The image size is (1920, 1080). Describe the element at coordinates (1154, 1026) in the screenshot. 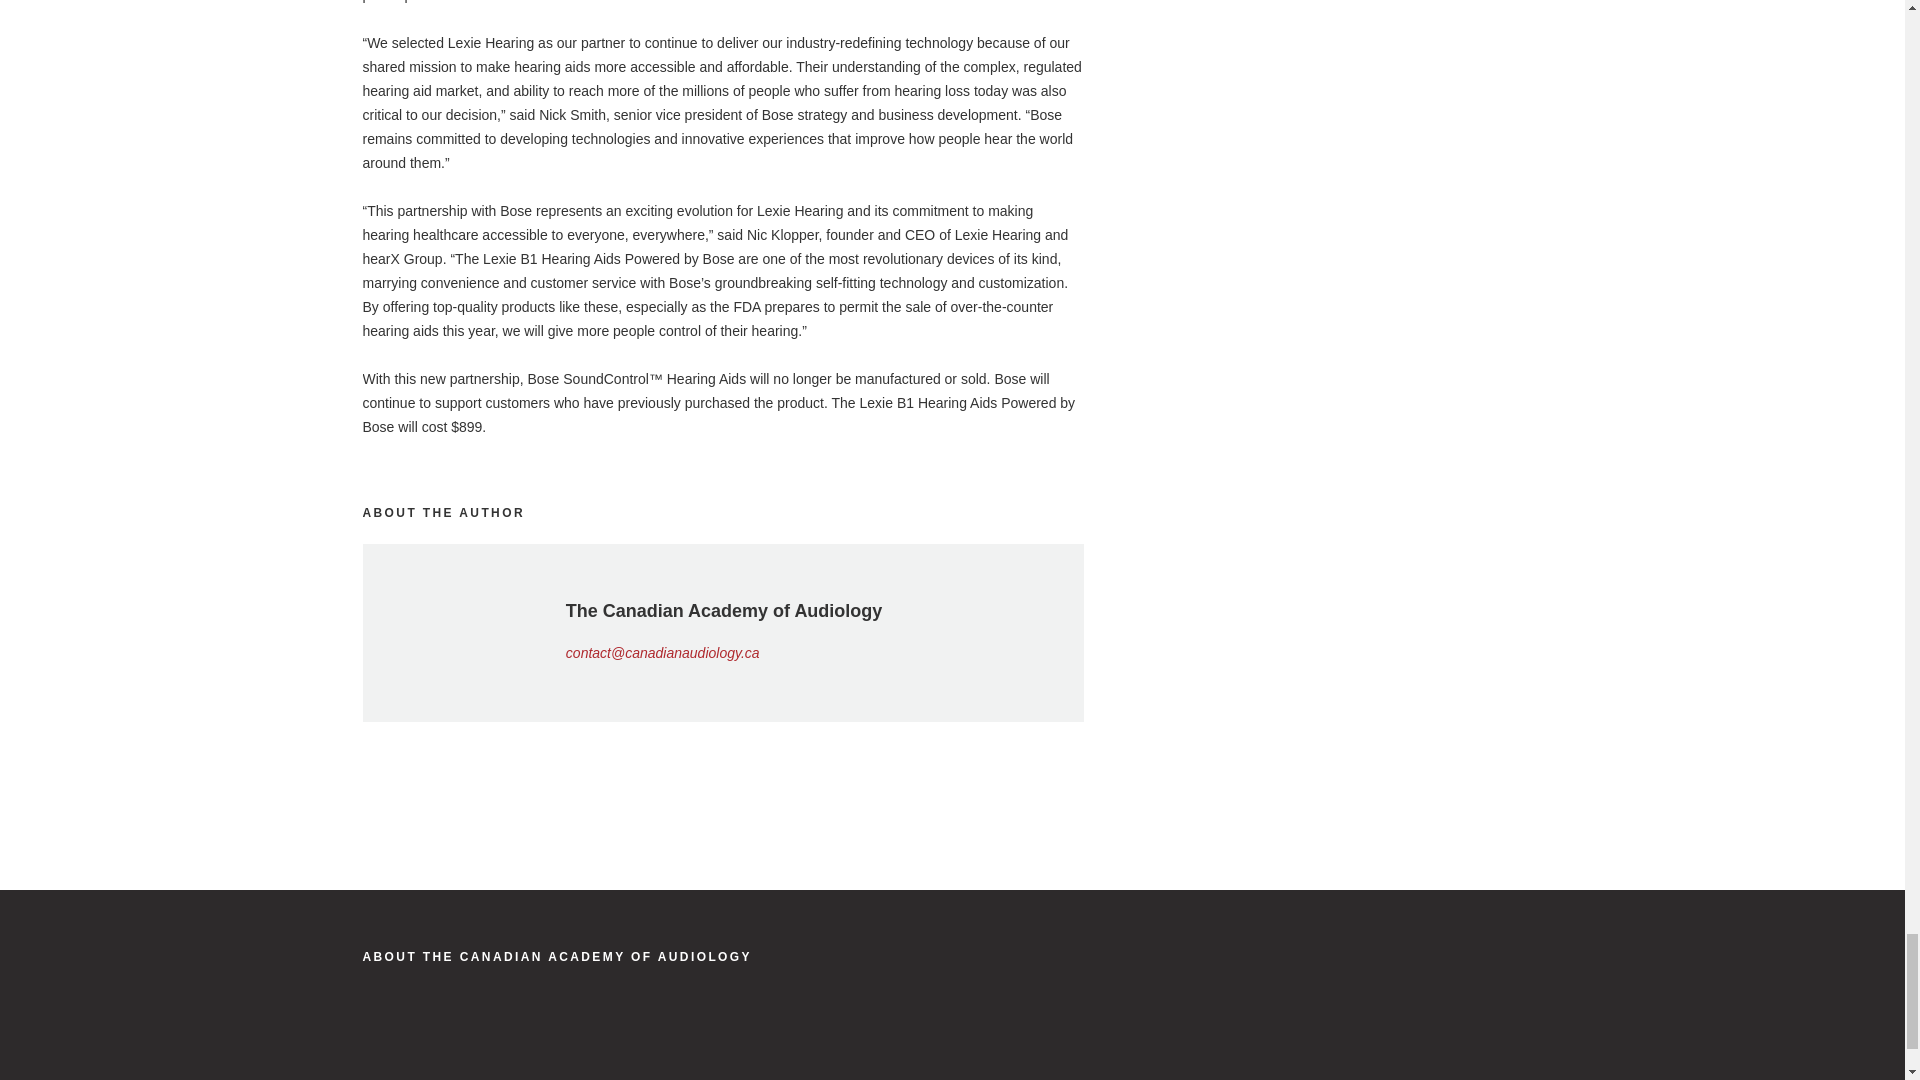

I see `Follow Canadian Audiologists on Twitter` at that location.